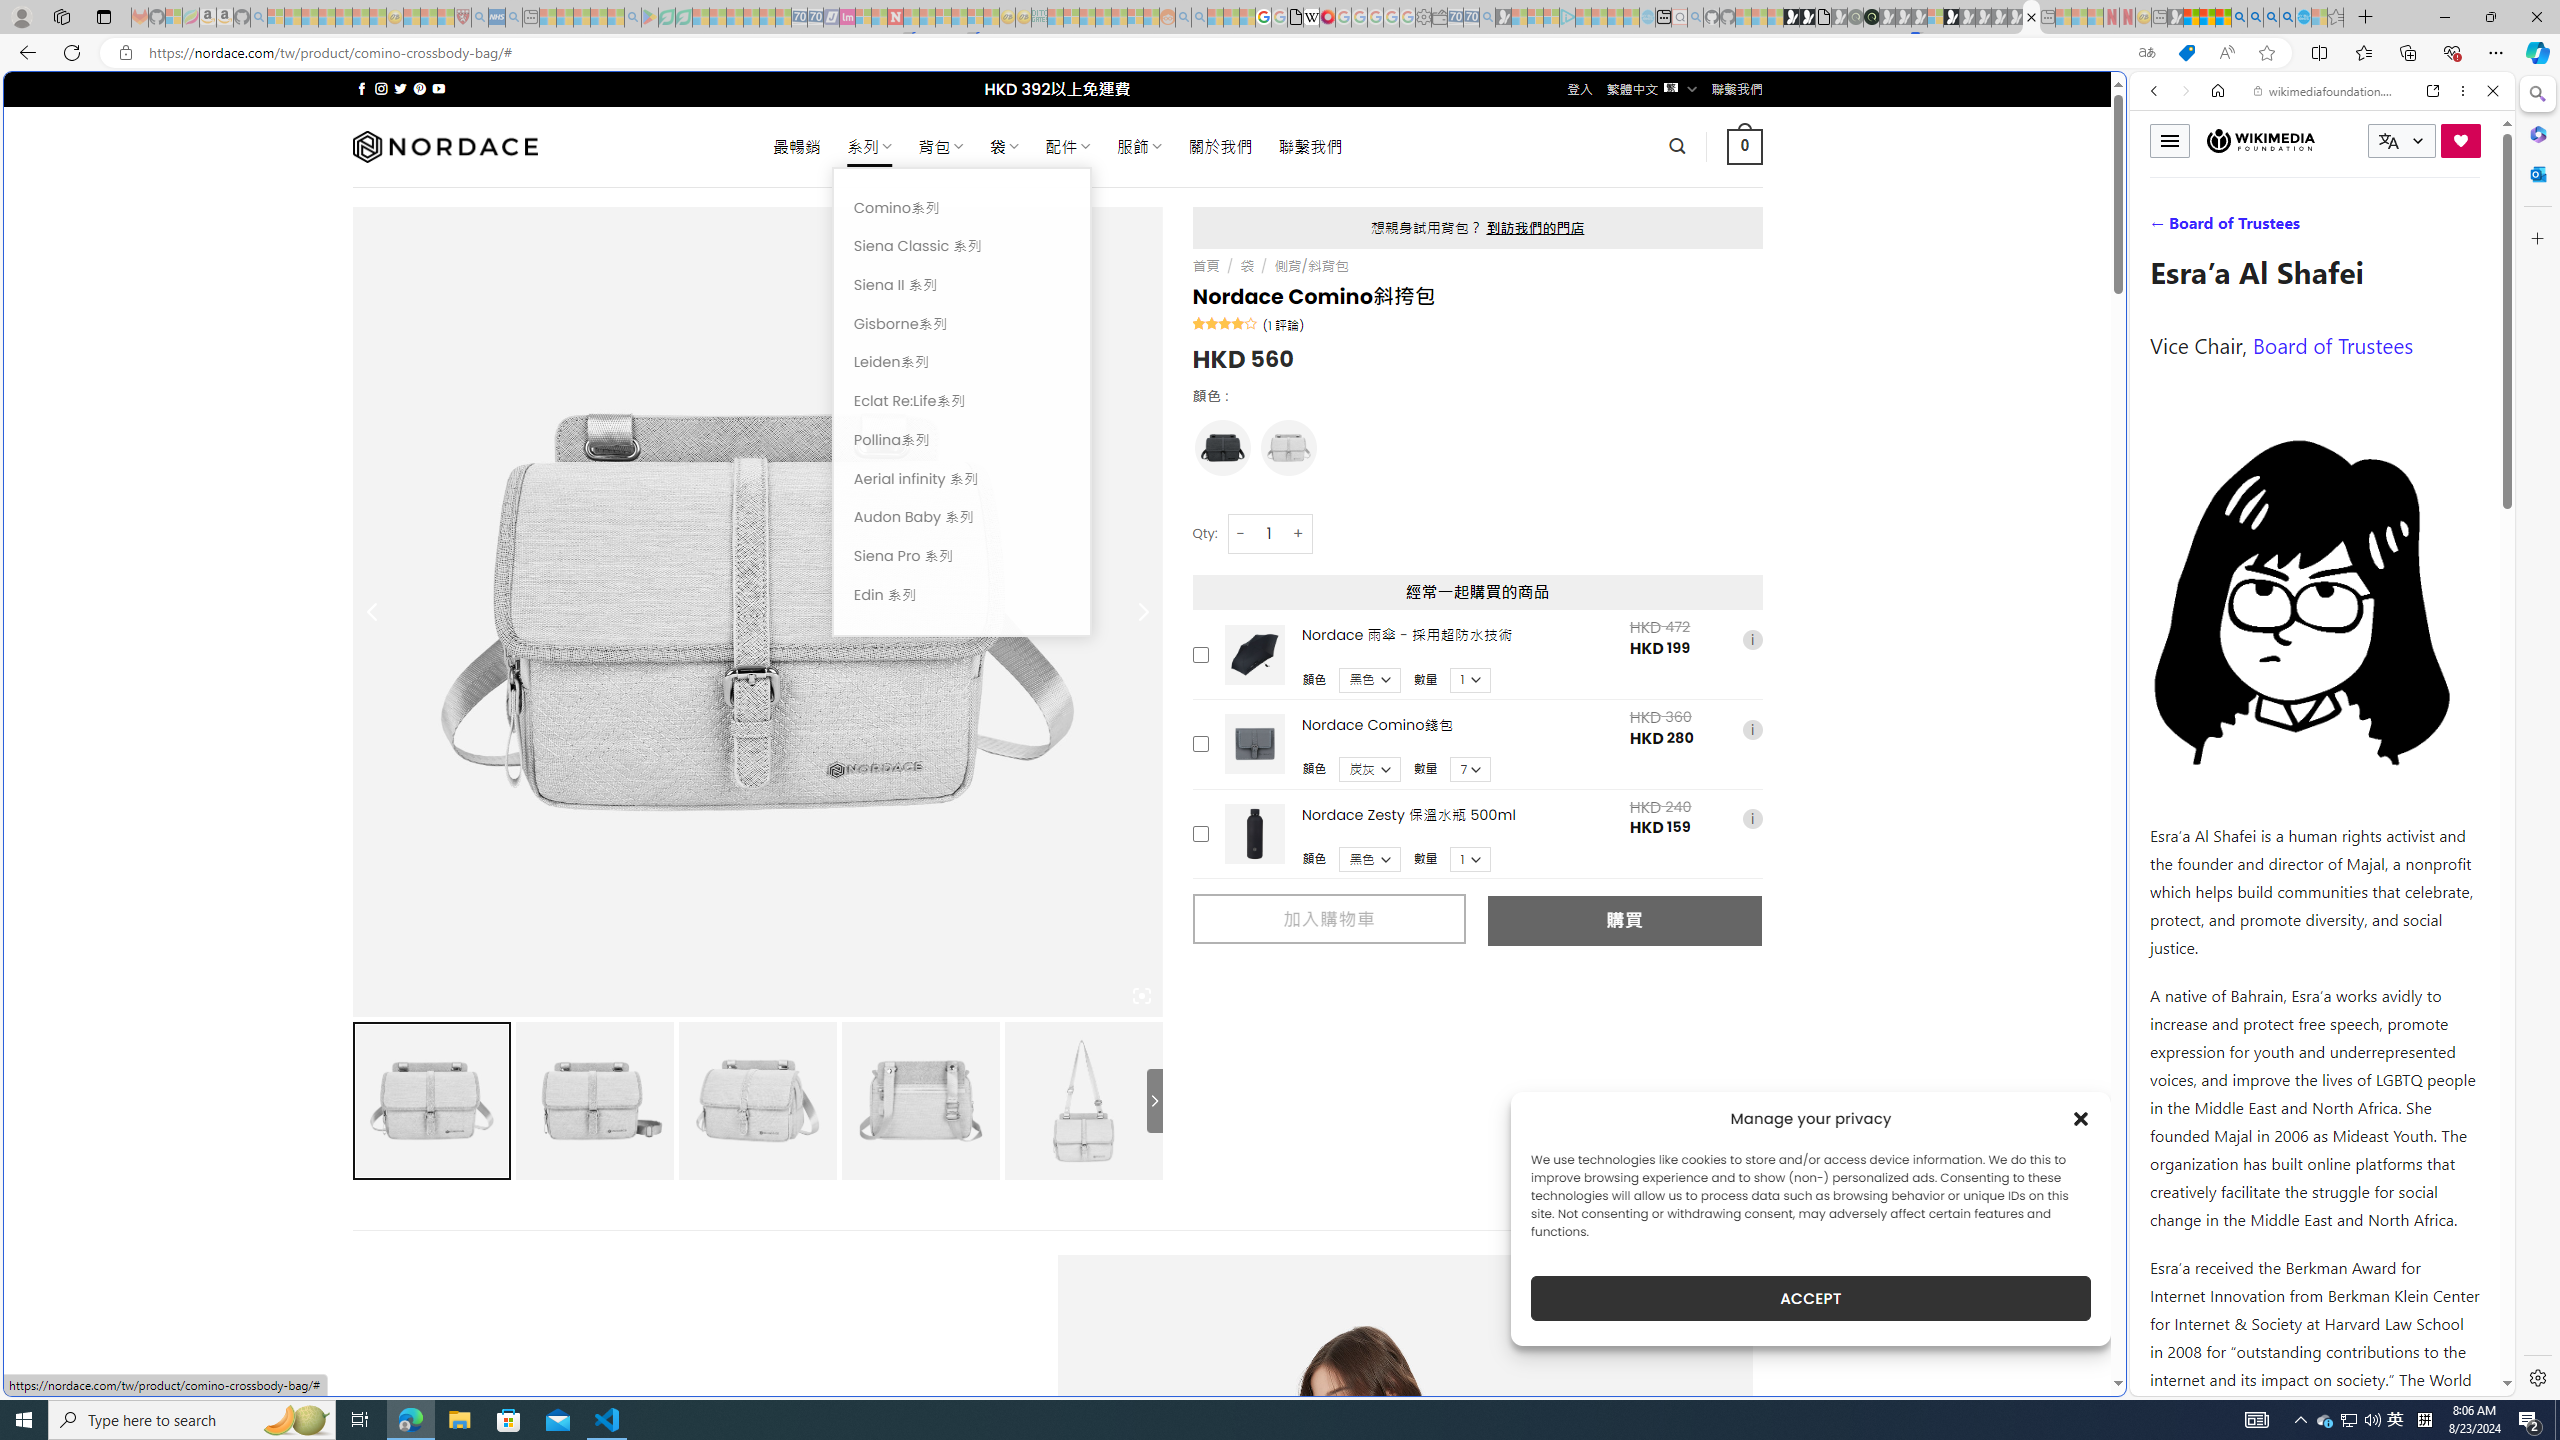  I want to click on Web scope, so click(2163, 180).